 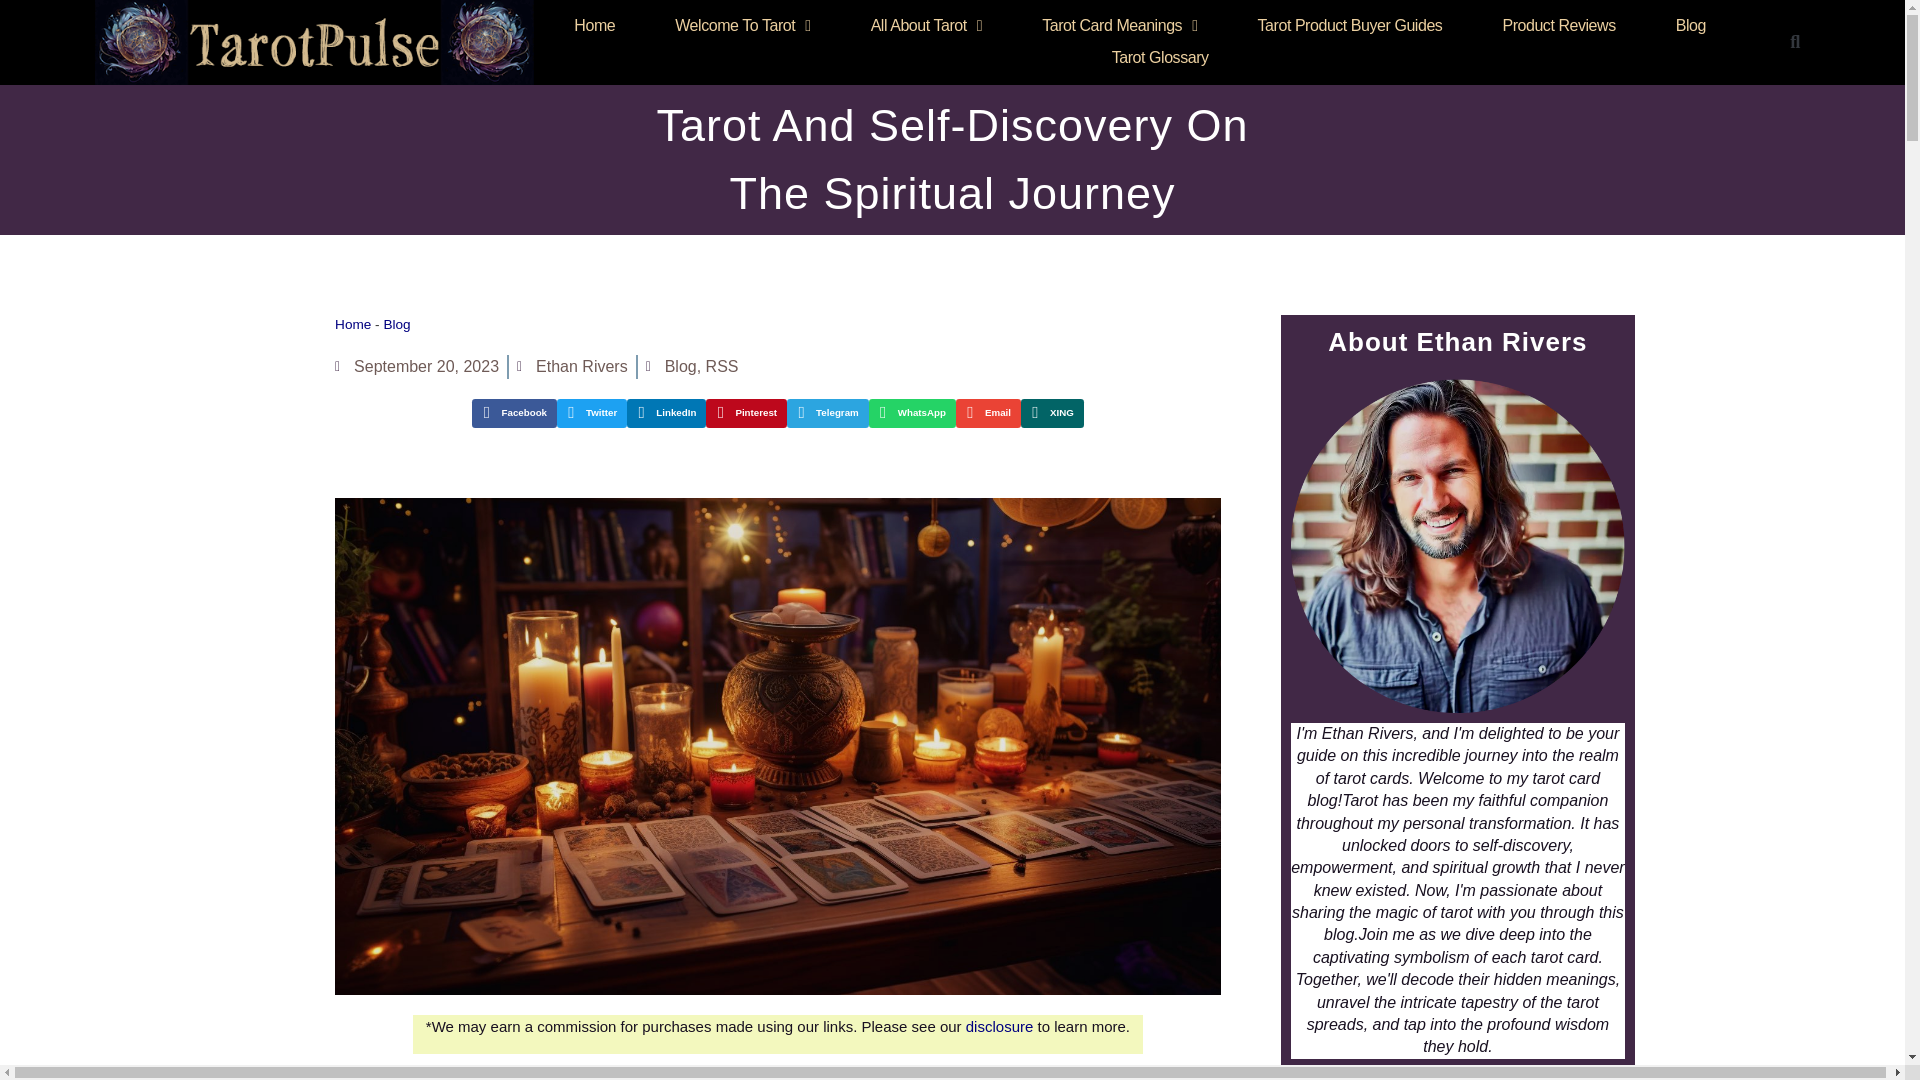 I want to click on Blog, so click(x=1691, y=26).